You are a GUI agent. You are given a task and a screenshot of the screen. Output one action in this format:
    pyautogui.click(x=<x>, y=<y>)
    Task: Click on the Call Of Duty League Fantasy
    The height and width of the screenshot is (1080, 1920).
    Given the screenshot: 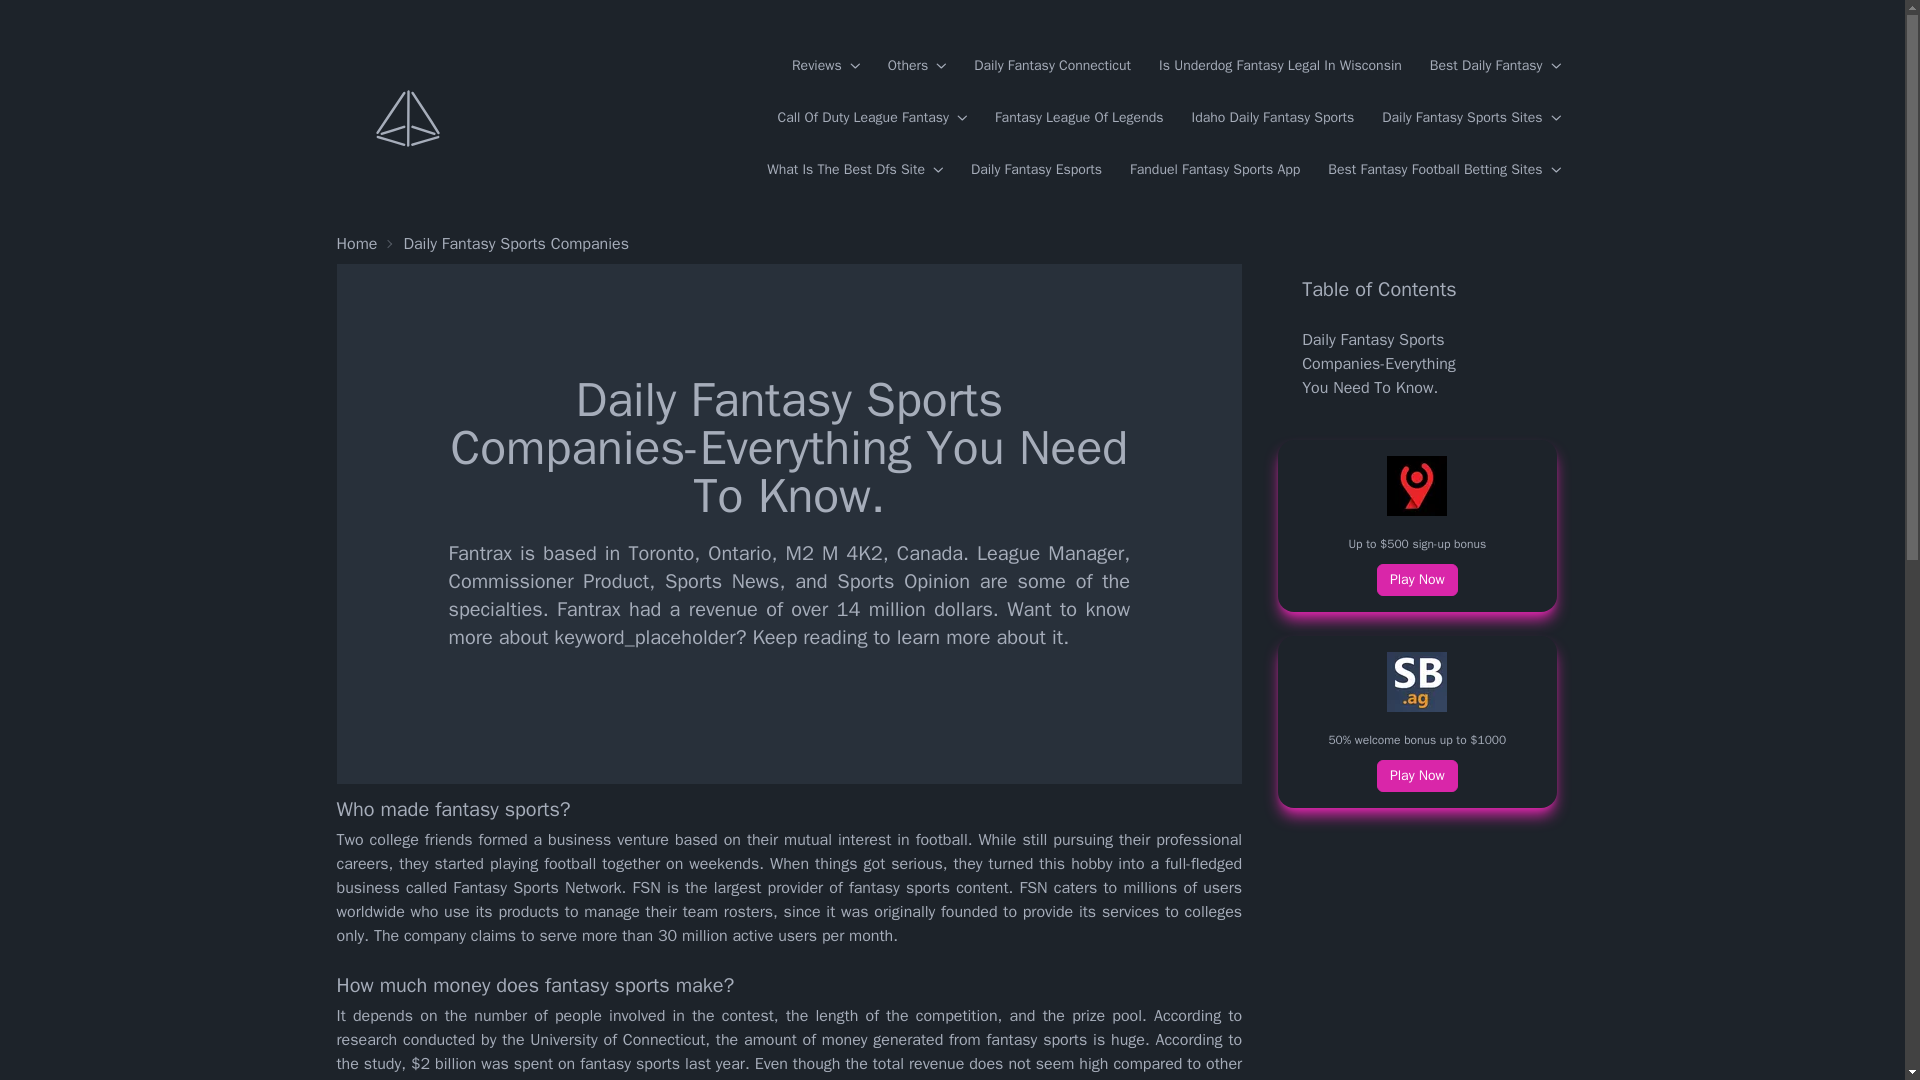 What is the action you would take?
    pyautogui.click(x=871, y=118)
    